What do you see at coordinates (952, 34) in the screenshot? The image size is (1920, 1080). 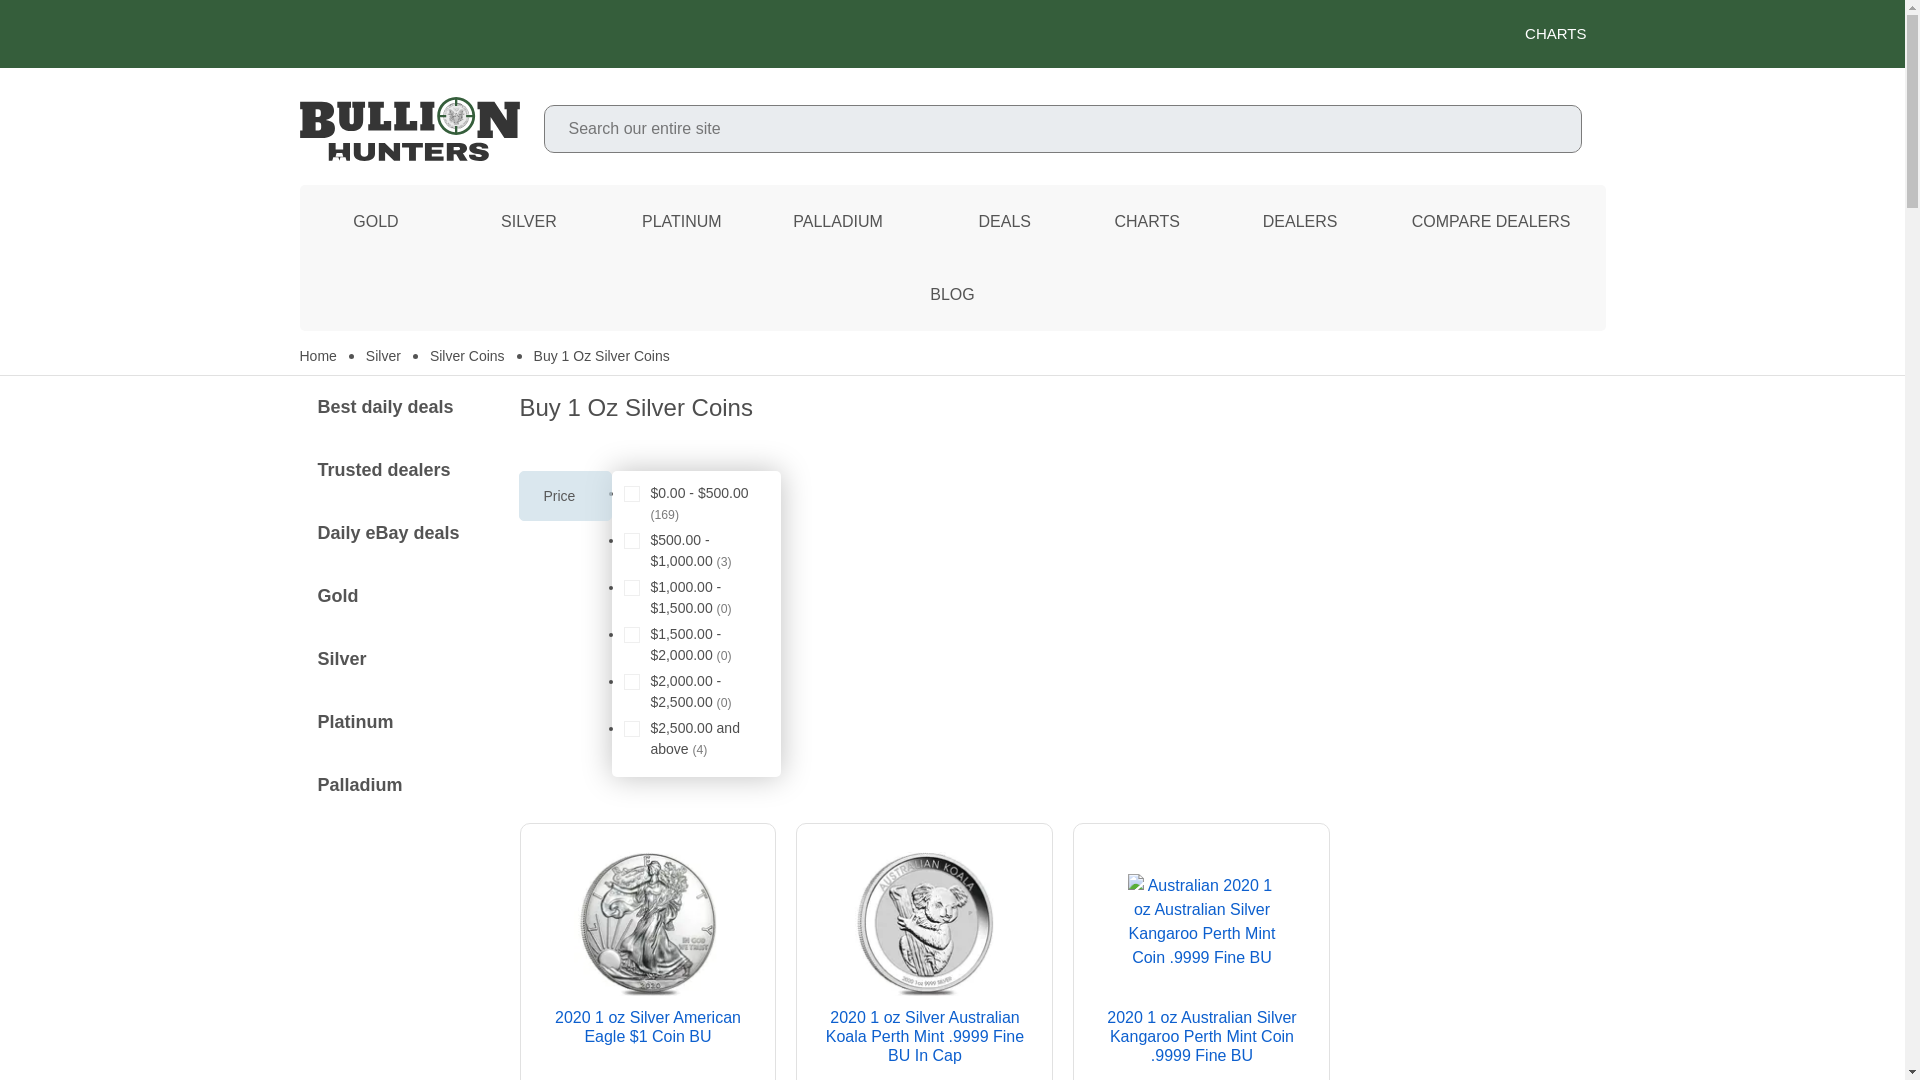 I see `CHARTS` at bounding box center [952, 34].